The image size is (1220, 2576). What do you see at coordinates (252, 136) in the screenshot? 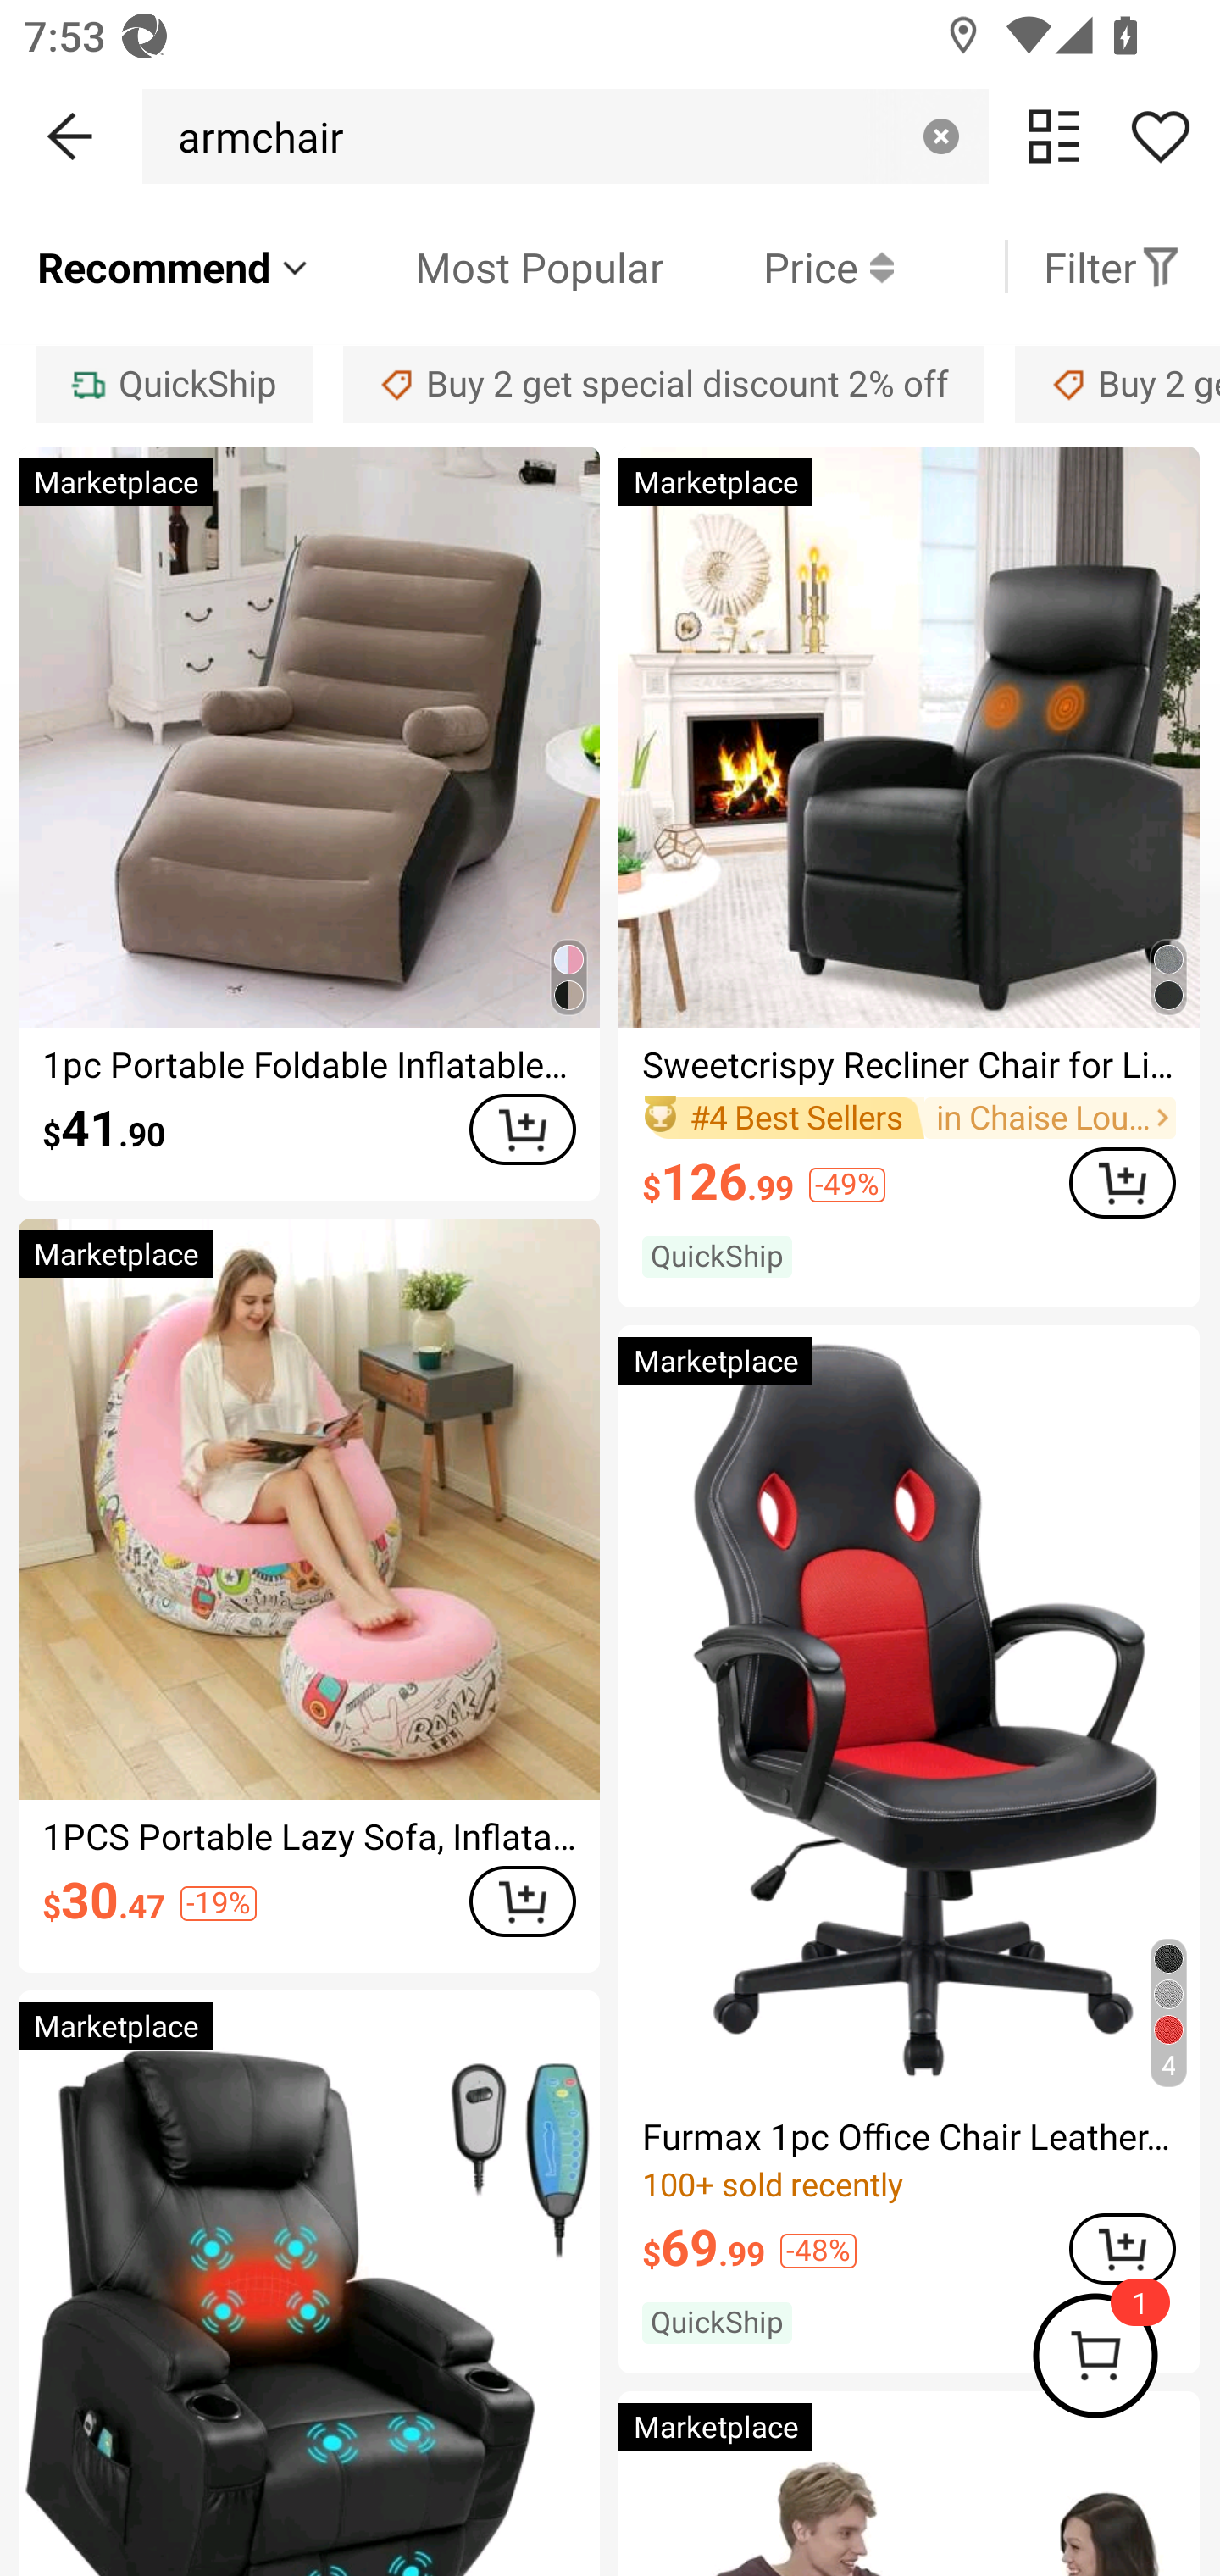
I see `armchair` at bounding box center [252, 136].